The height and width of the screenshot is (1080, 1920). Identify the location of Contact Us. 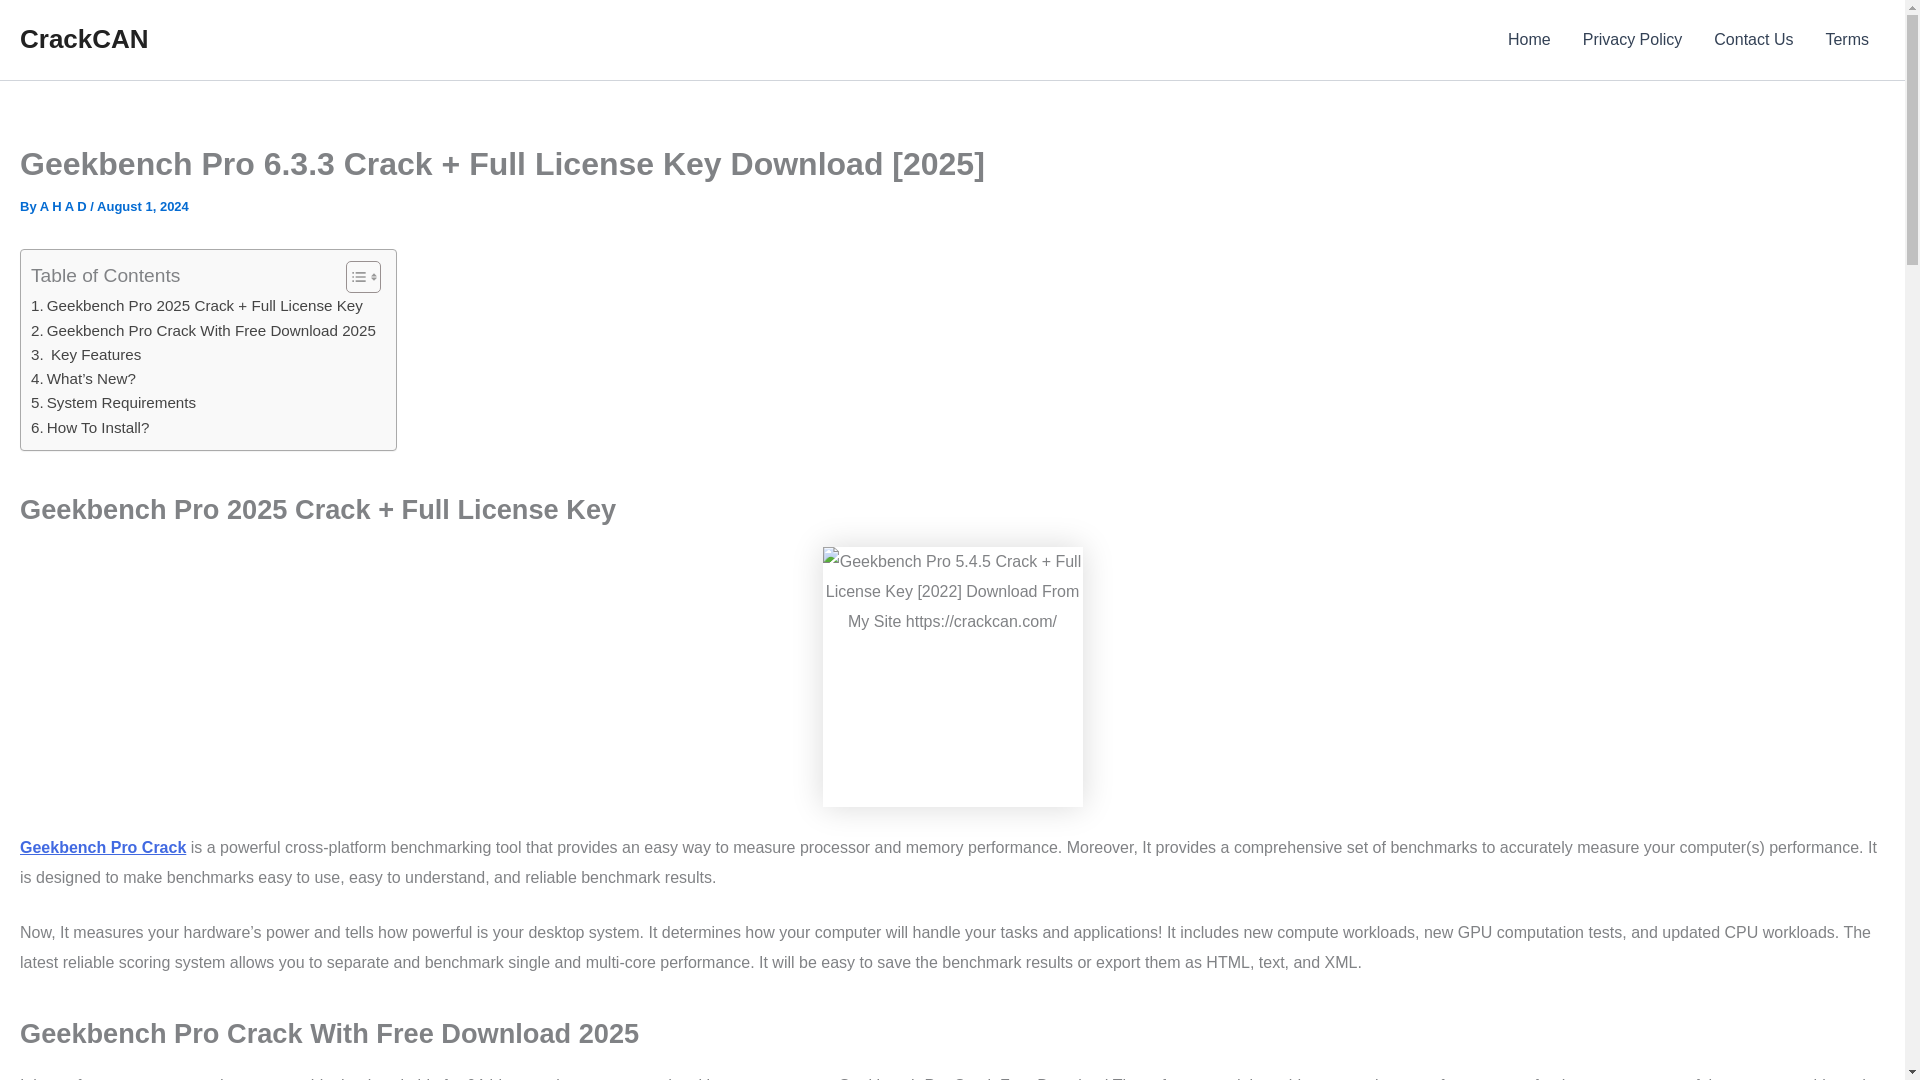
(1752, 40).